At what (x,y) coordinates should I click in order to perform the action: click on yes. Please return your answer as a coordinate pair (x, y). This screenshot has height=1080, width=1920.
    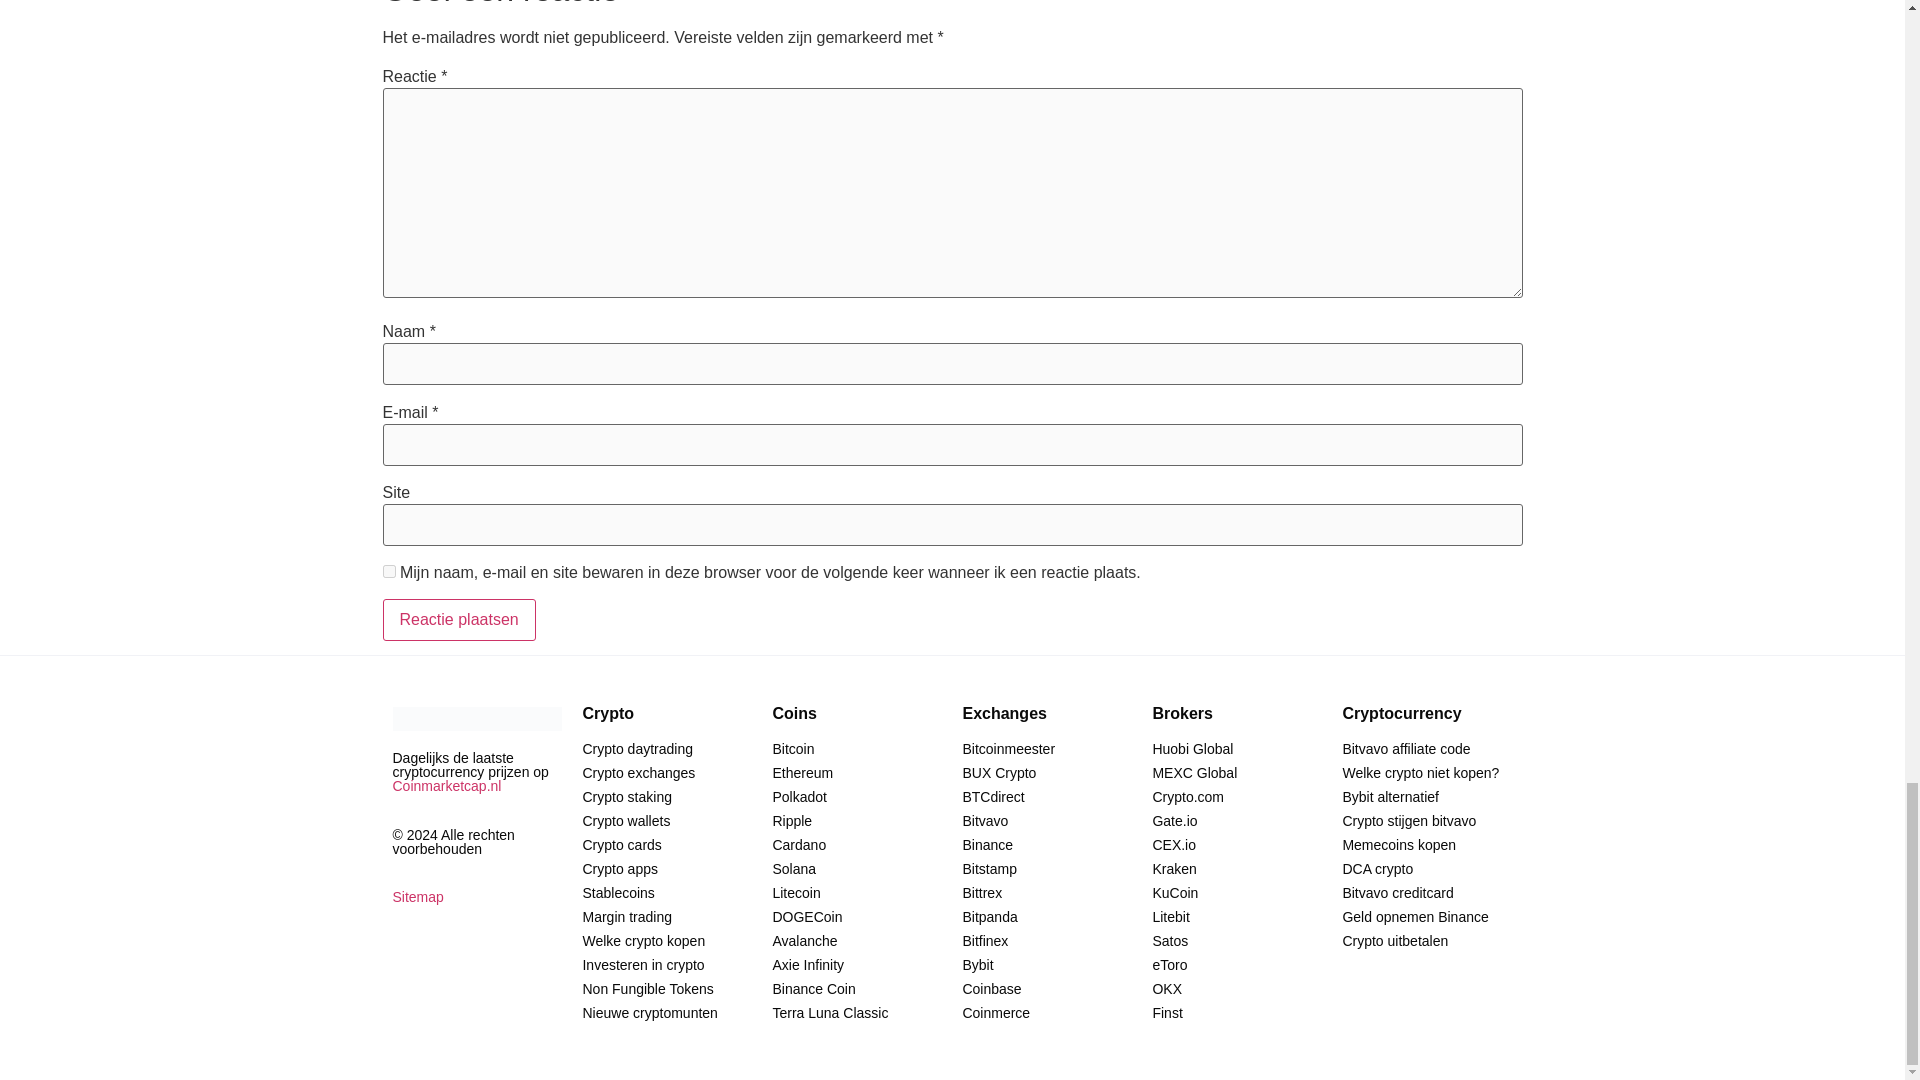
    Looking at the image, I should click on (388, 570).